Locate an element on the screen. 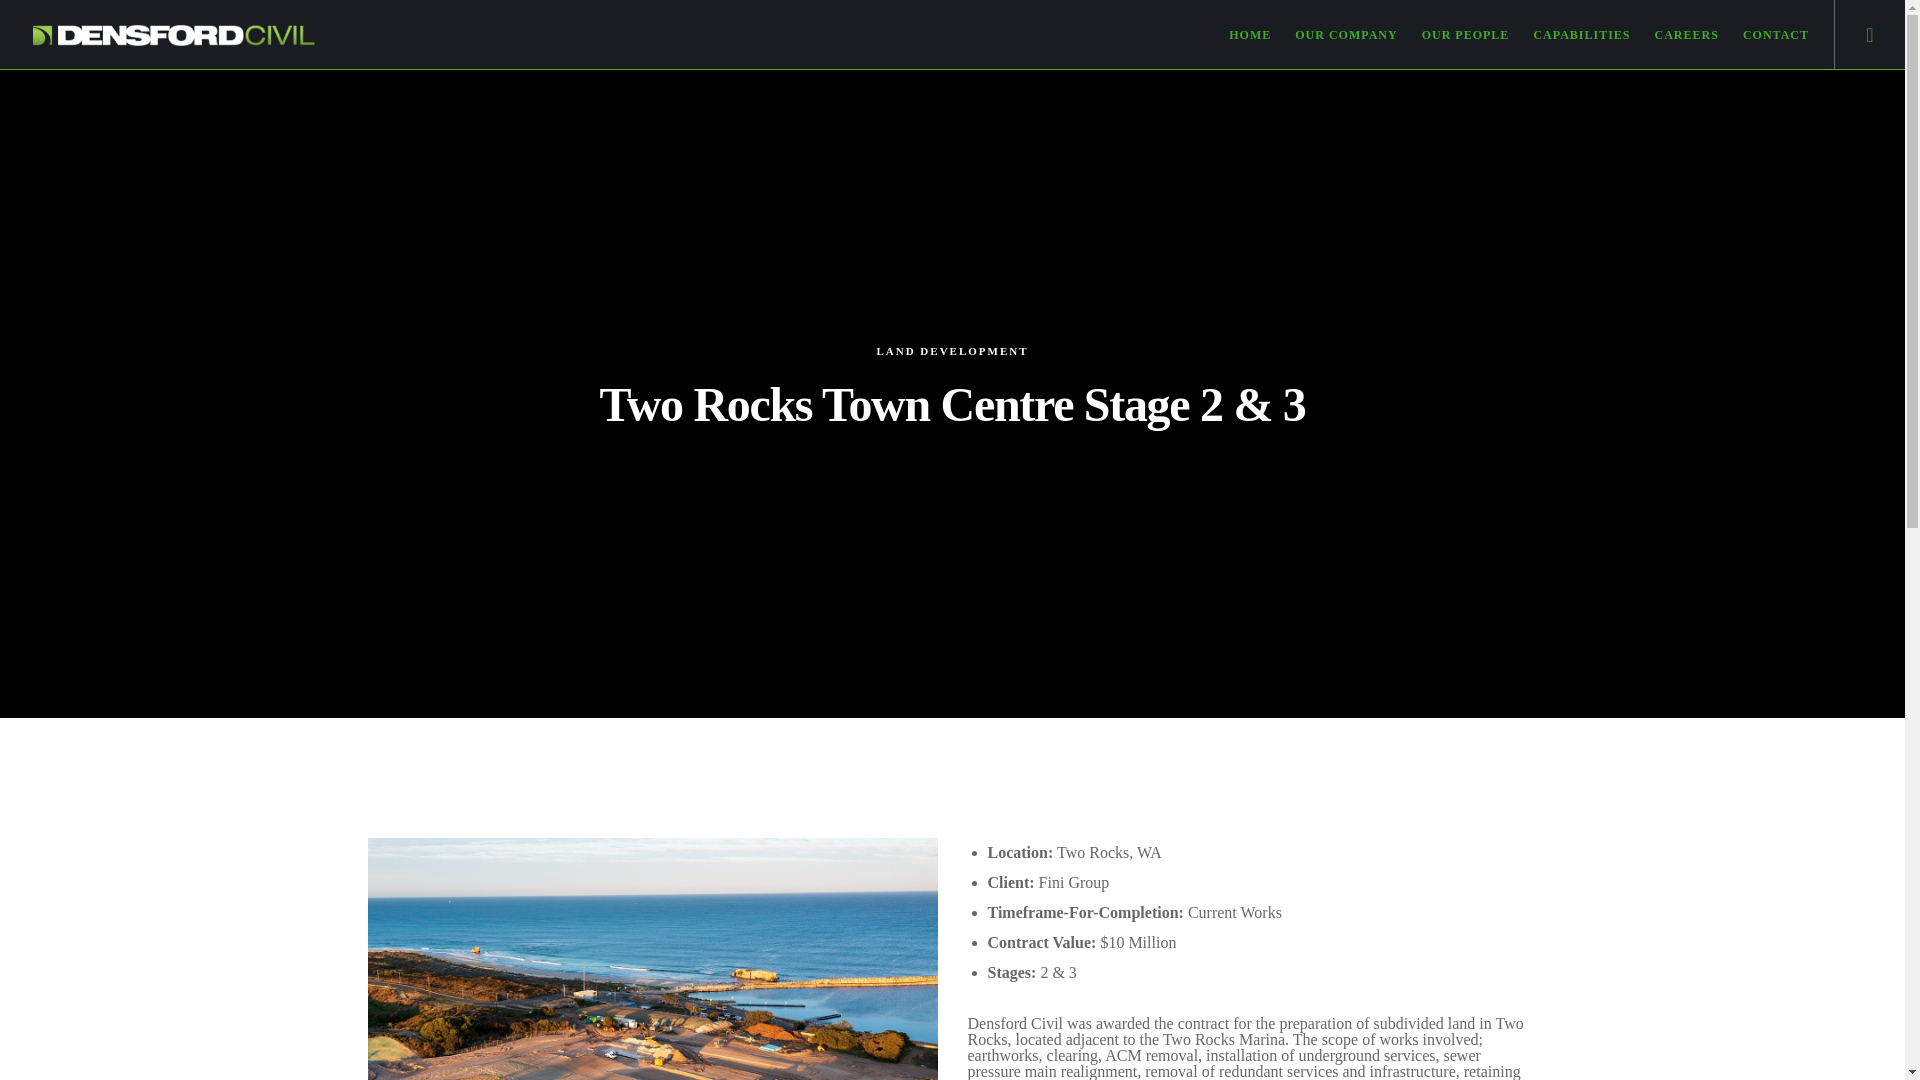 This screenshot has height=1080, width=1920. LAND DEVELOPMENT is located at coordinates (951, 350).